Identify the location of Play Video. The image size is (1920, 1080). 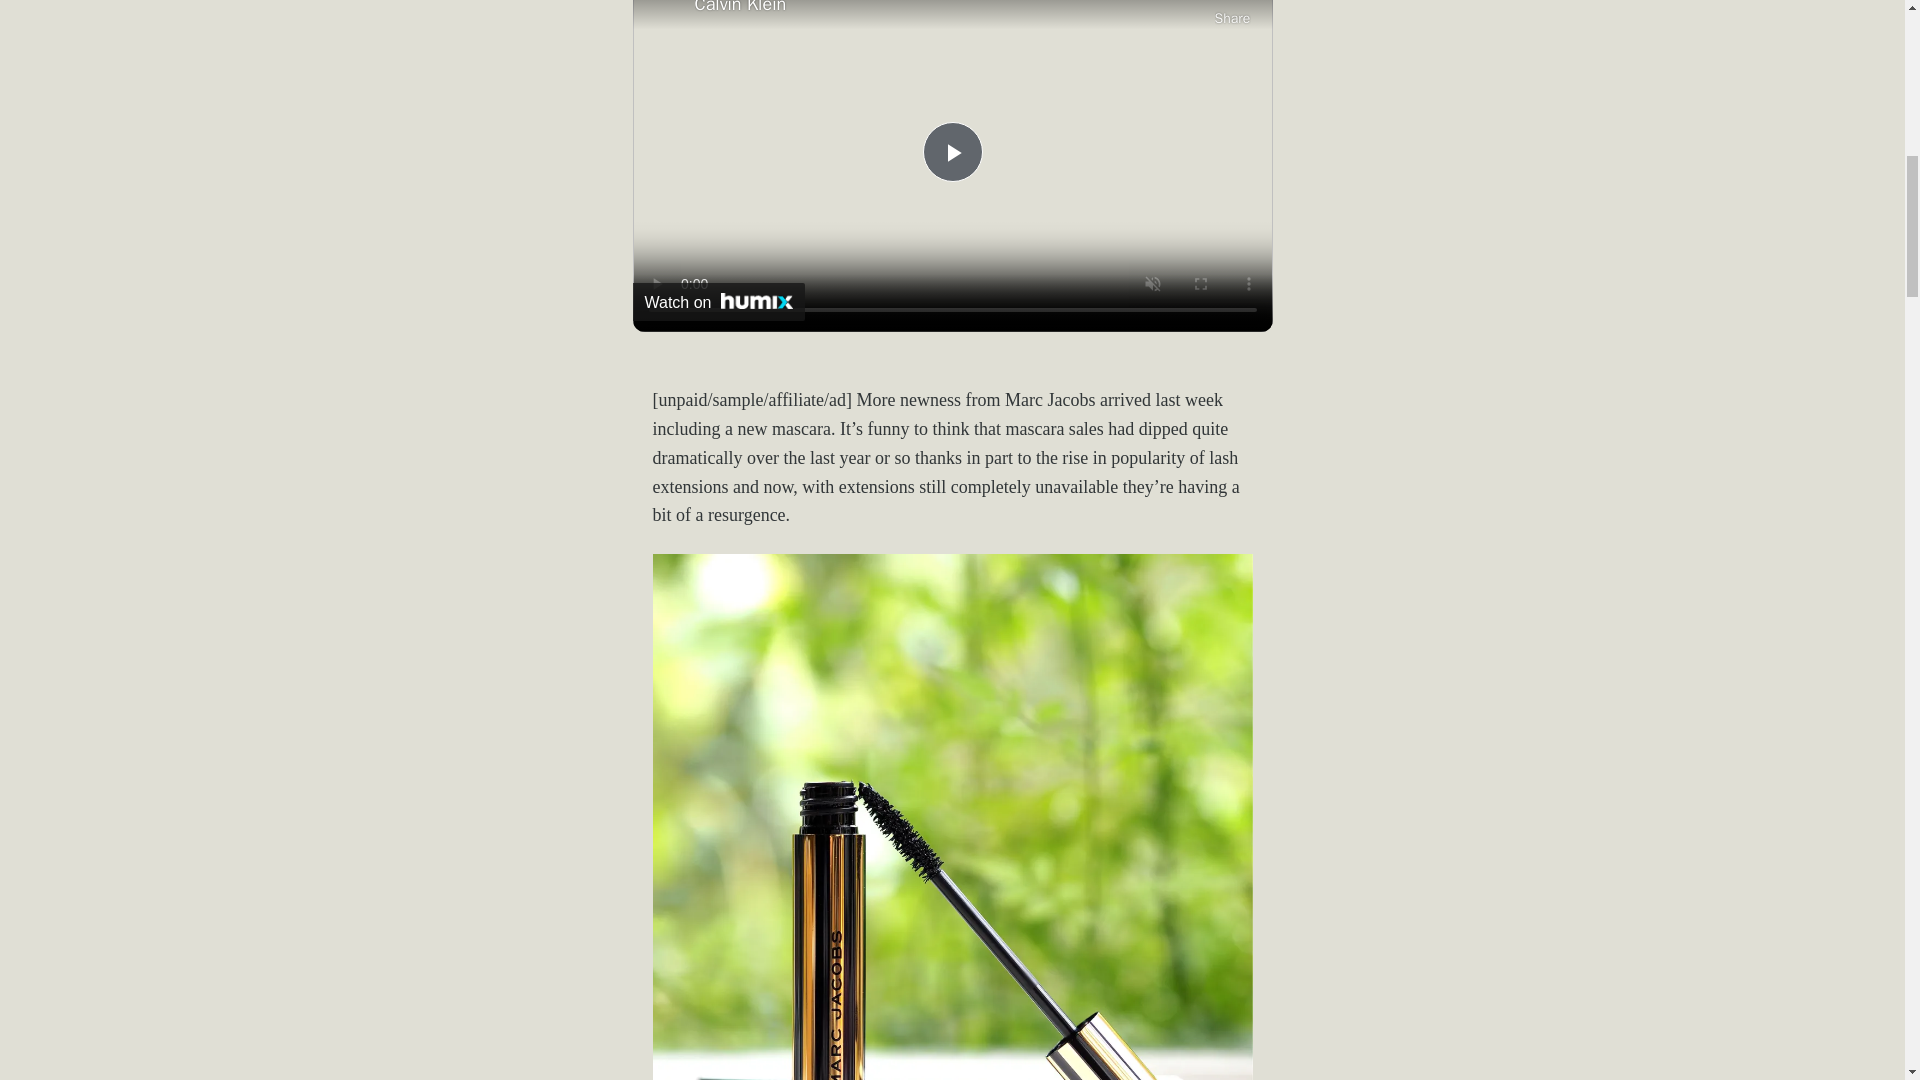
(951, 152).